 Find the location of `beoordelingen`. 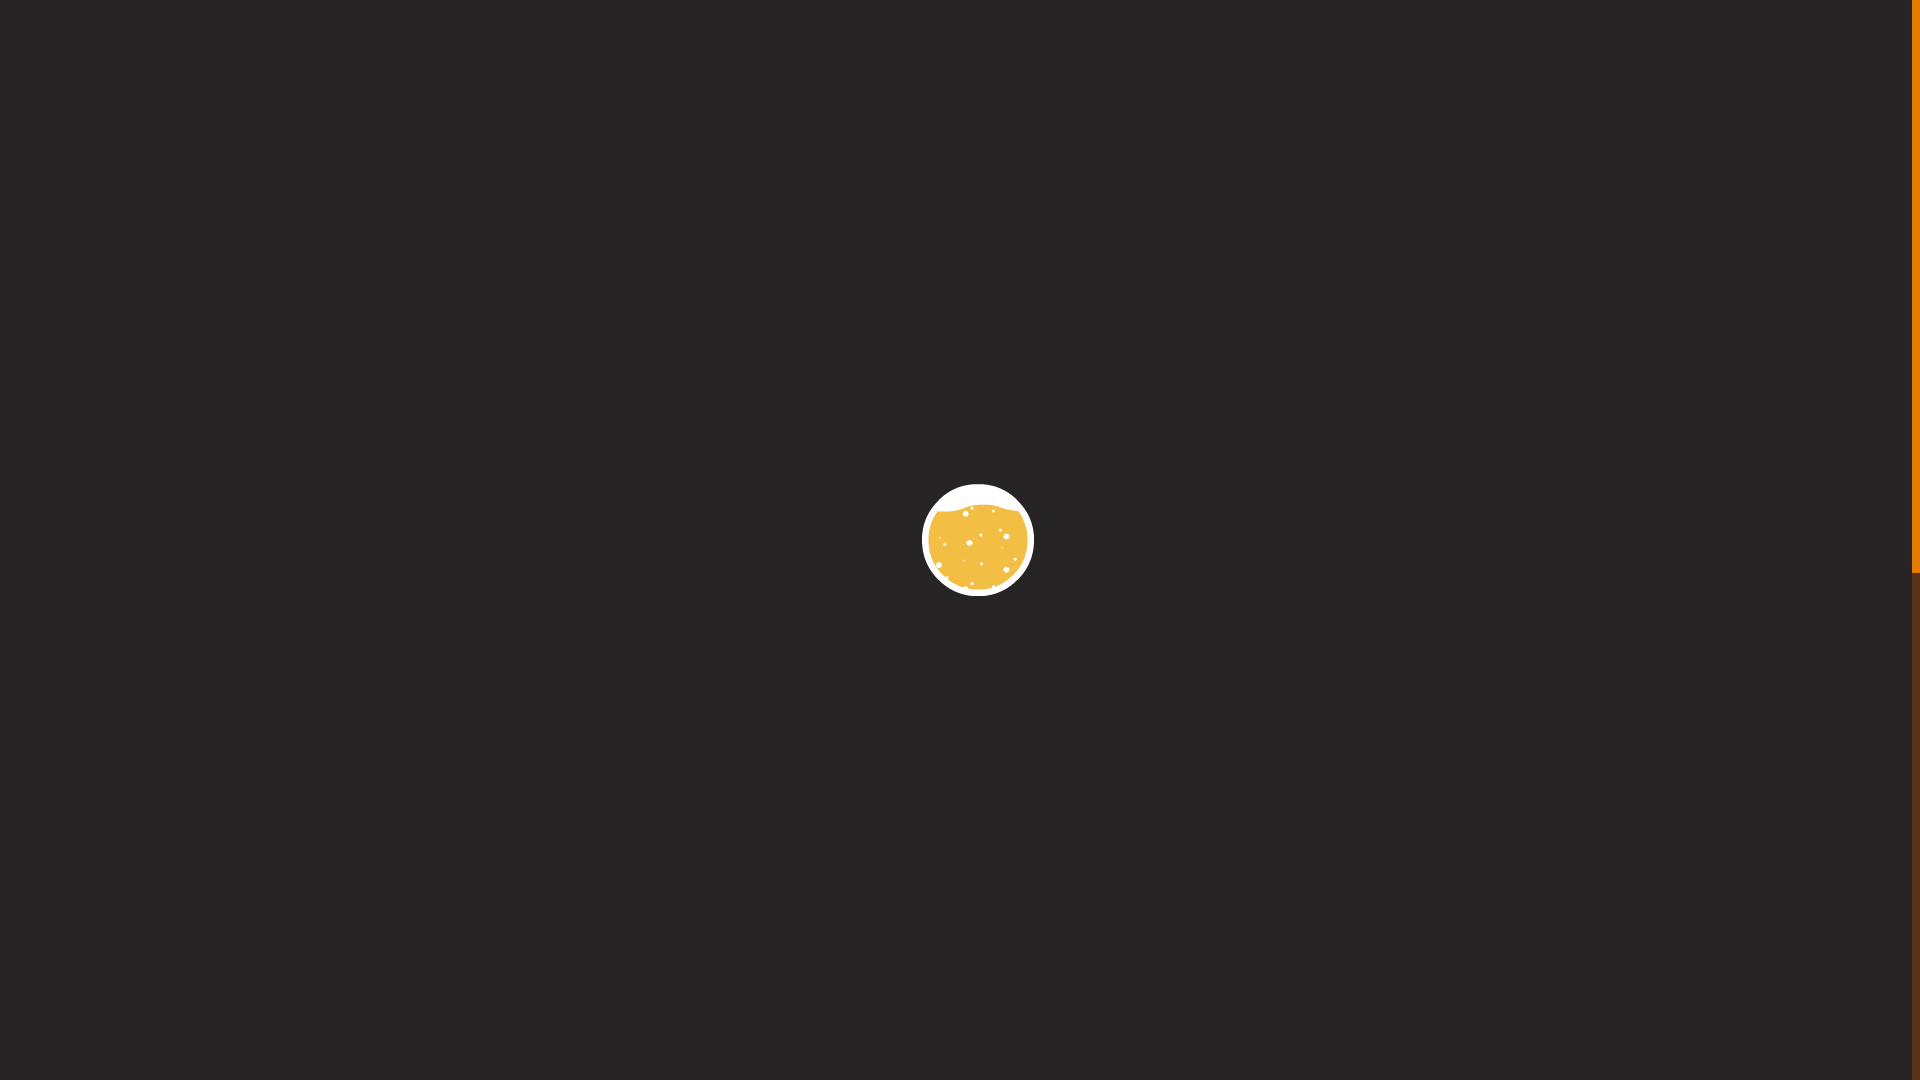

beoordelingen is located at coordinates (1281, 266).